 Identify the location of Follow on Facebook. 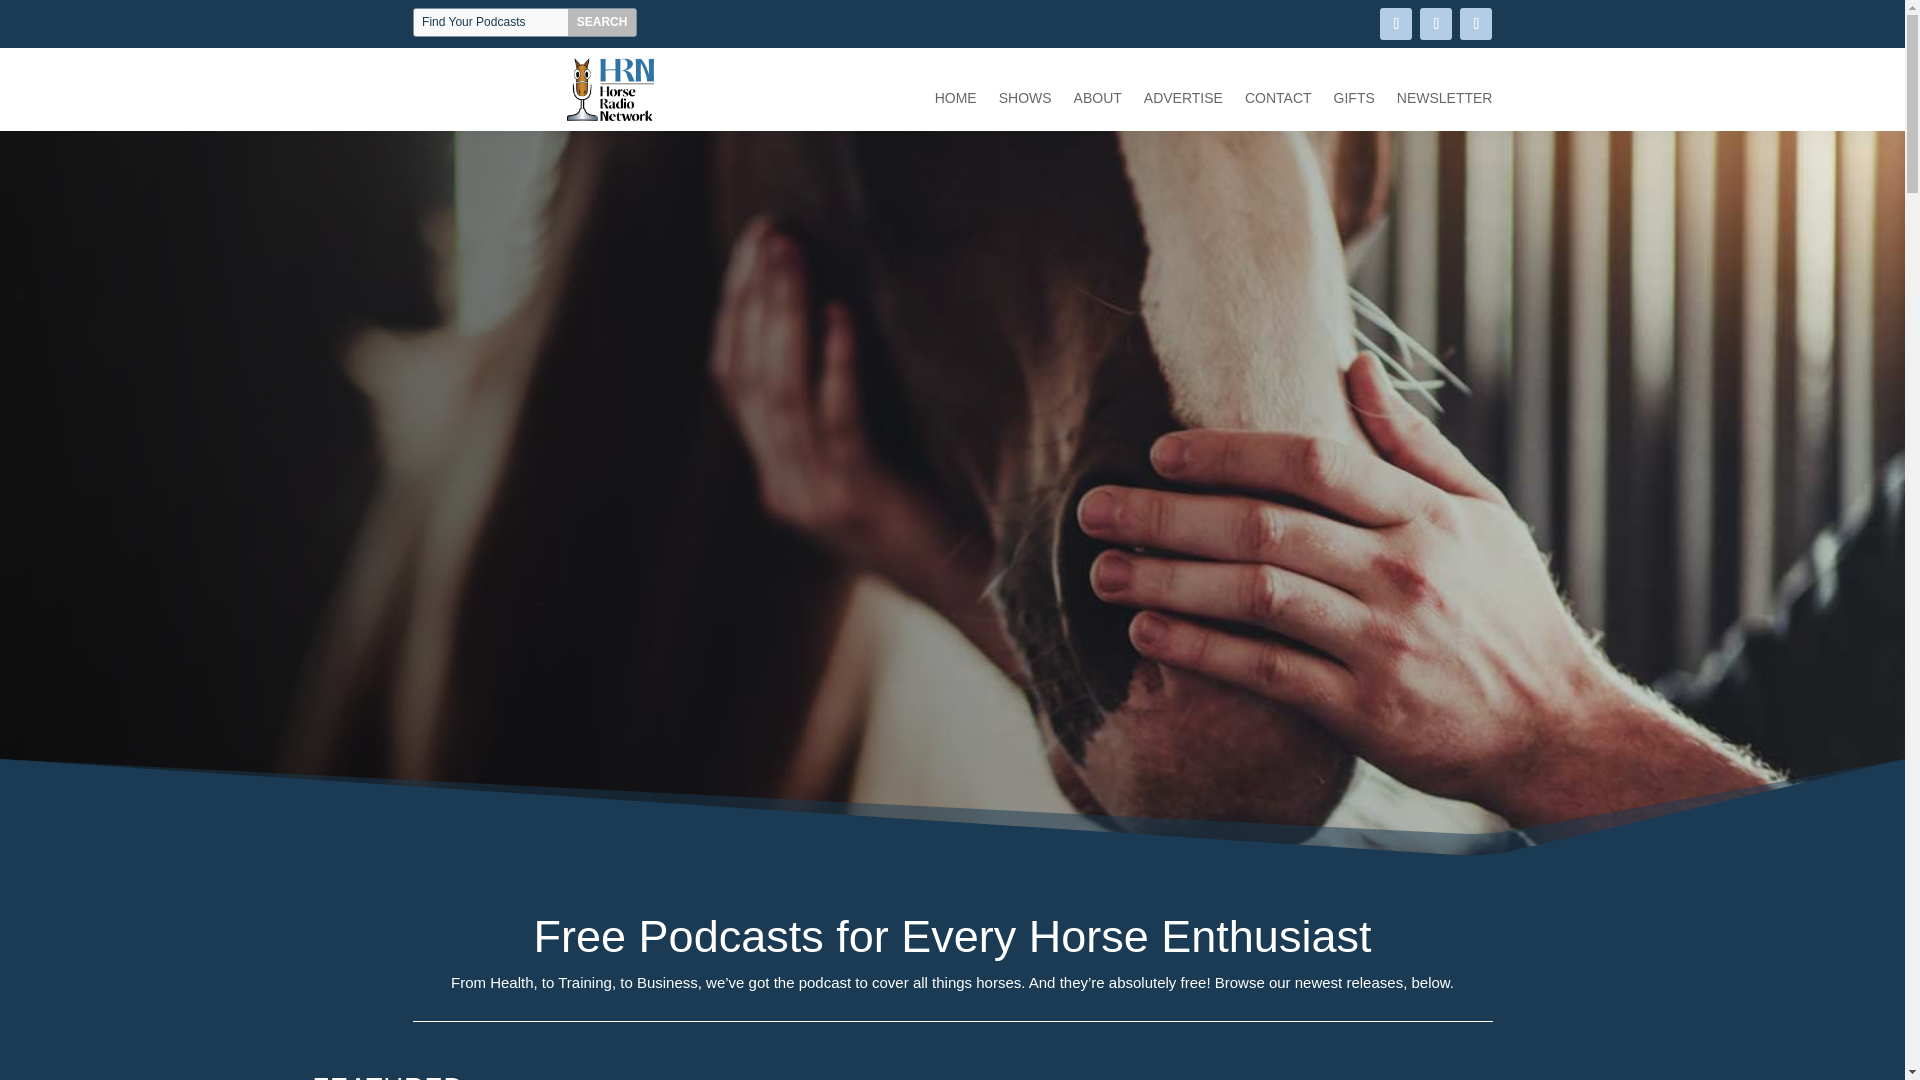
(1396, 23).